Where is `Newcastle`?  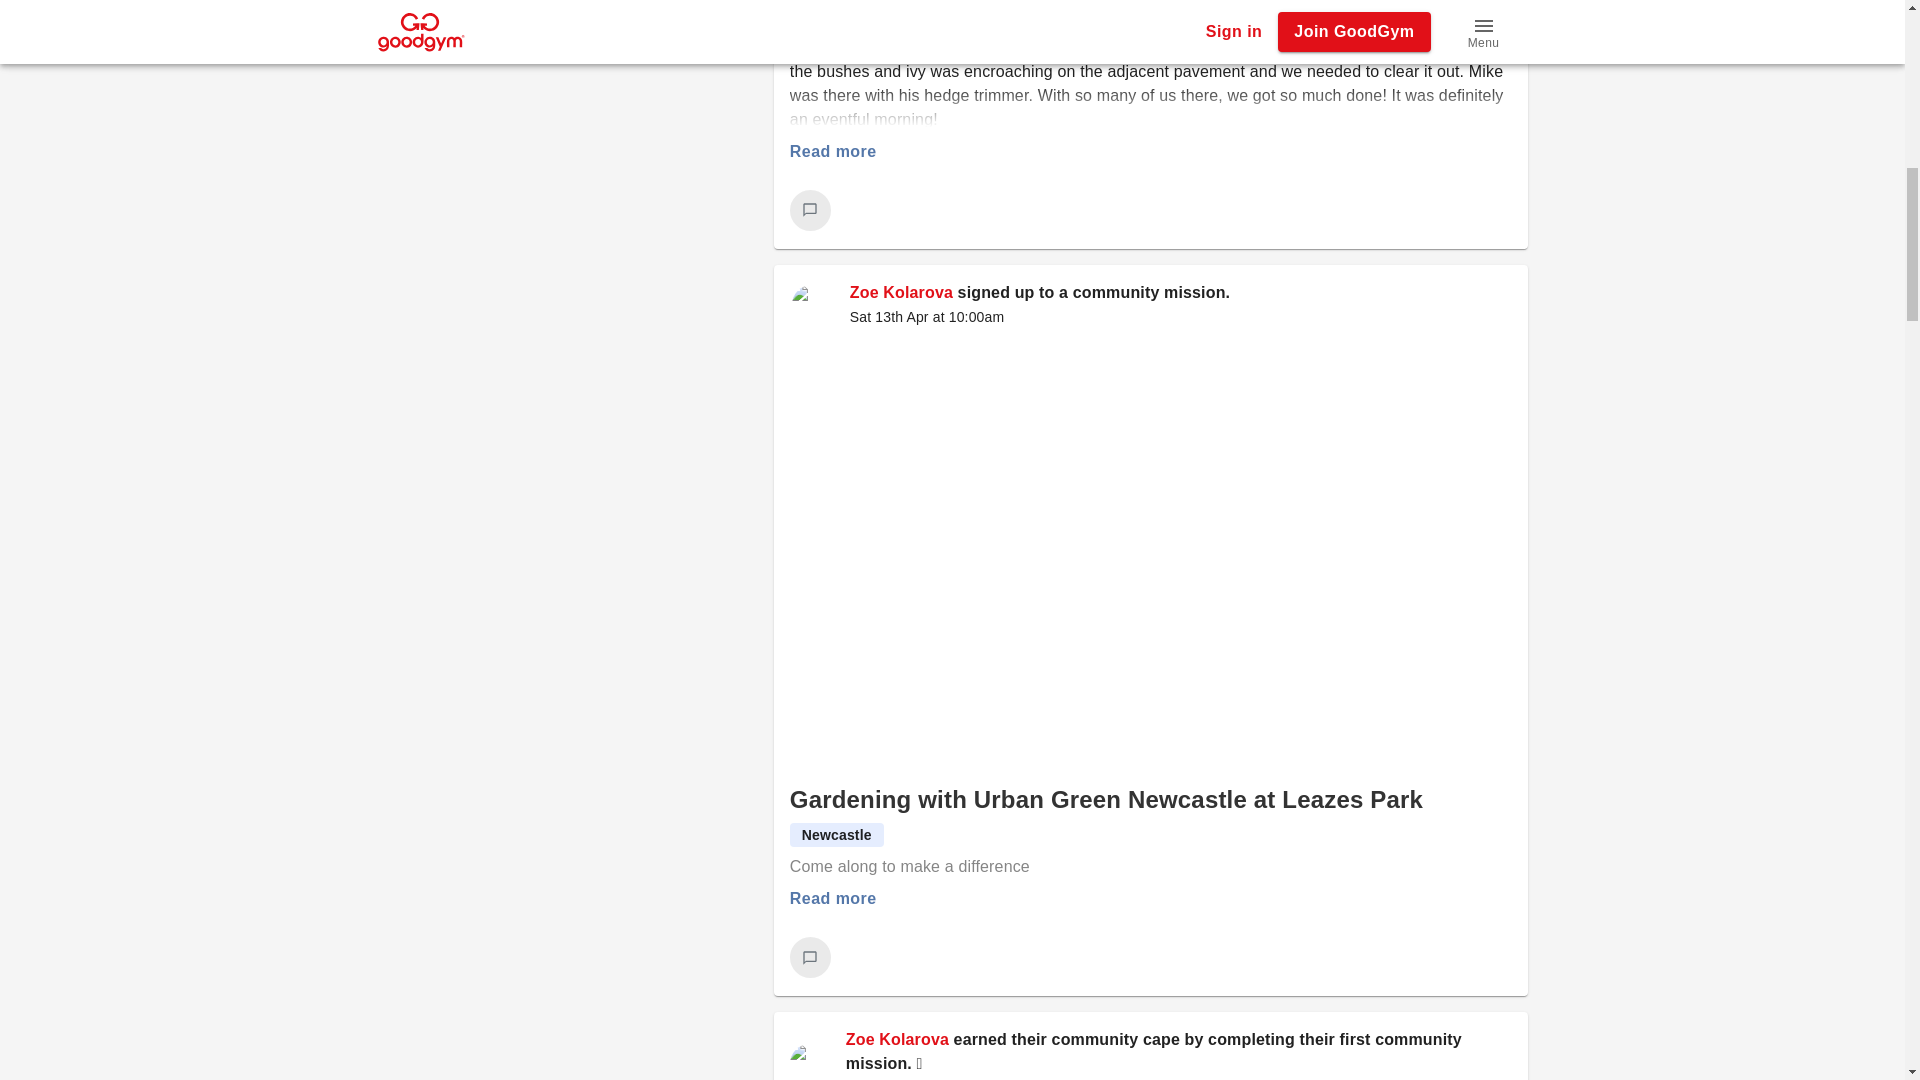 Newcastle is located at coordinates (836, 834).